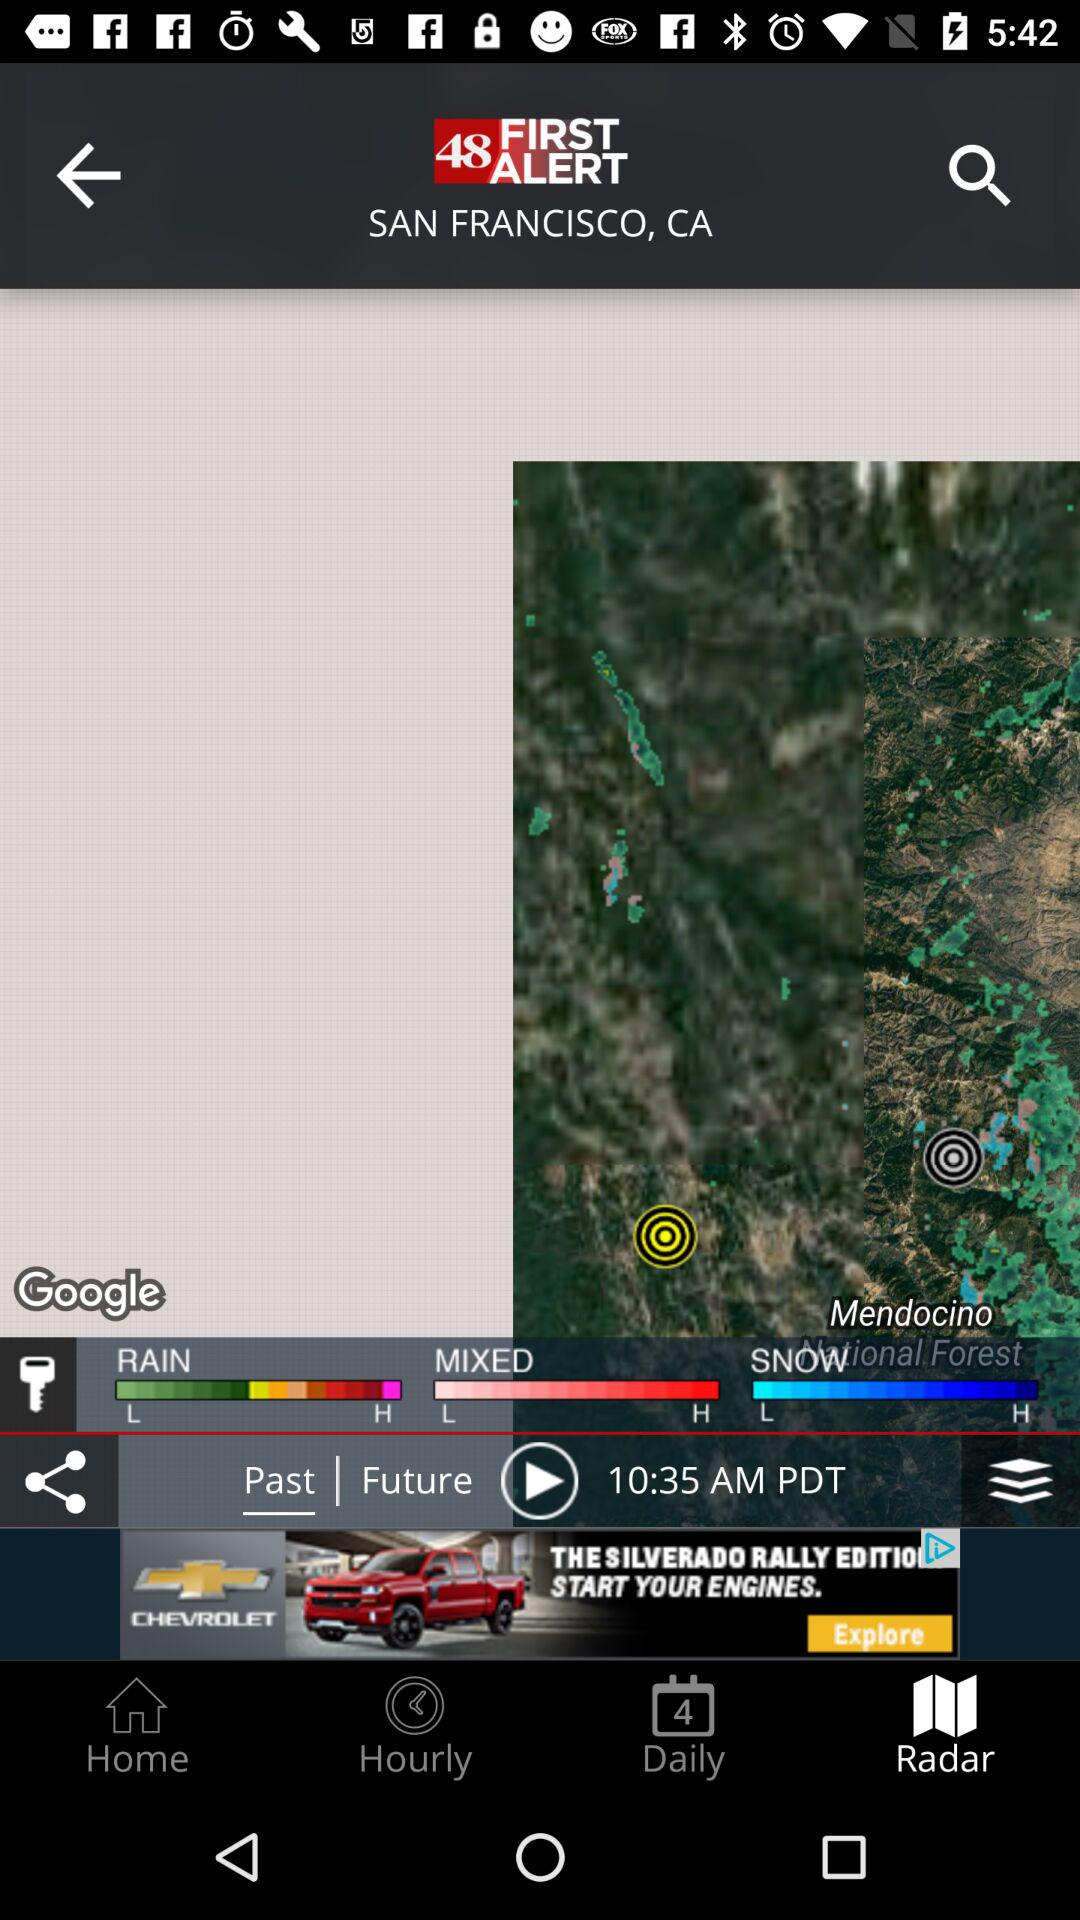  Describe the element at coordinates (945, 1726) in the screenshot. I see `choose the icon to the right of daily item` at that location.